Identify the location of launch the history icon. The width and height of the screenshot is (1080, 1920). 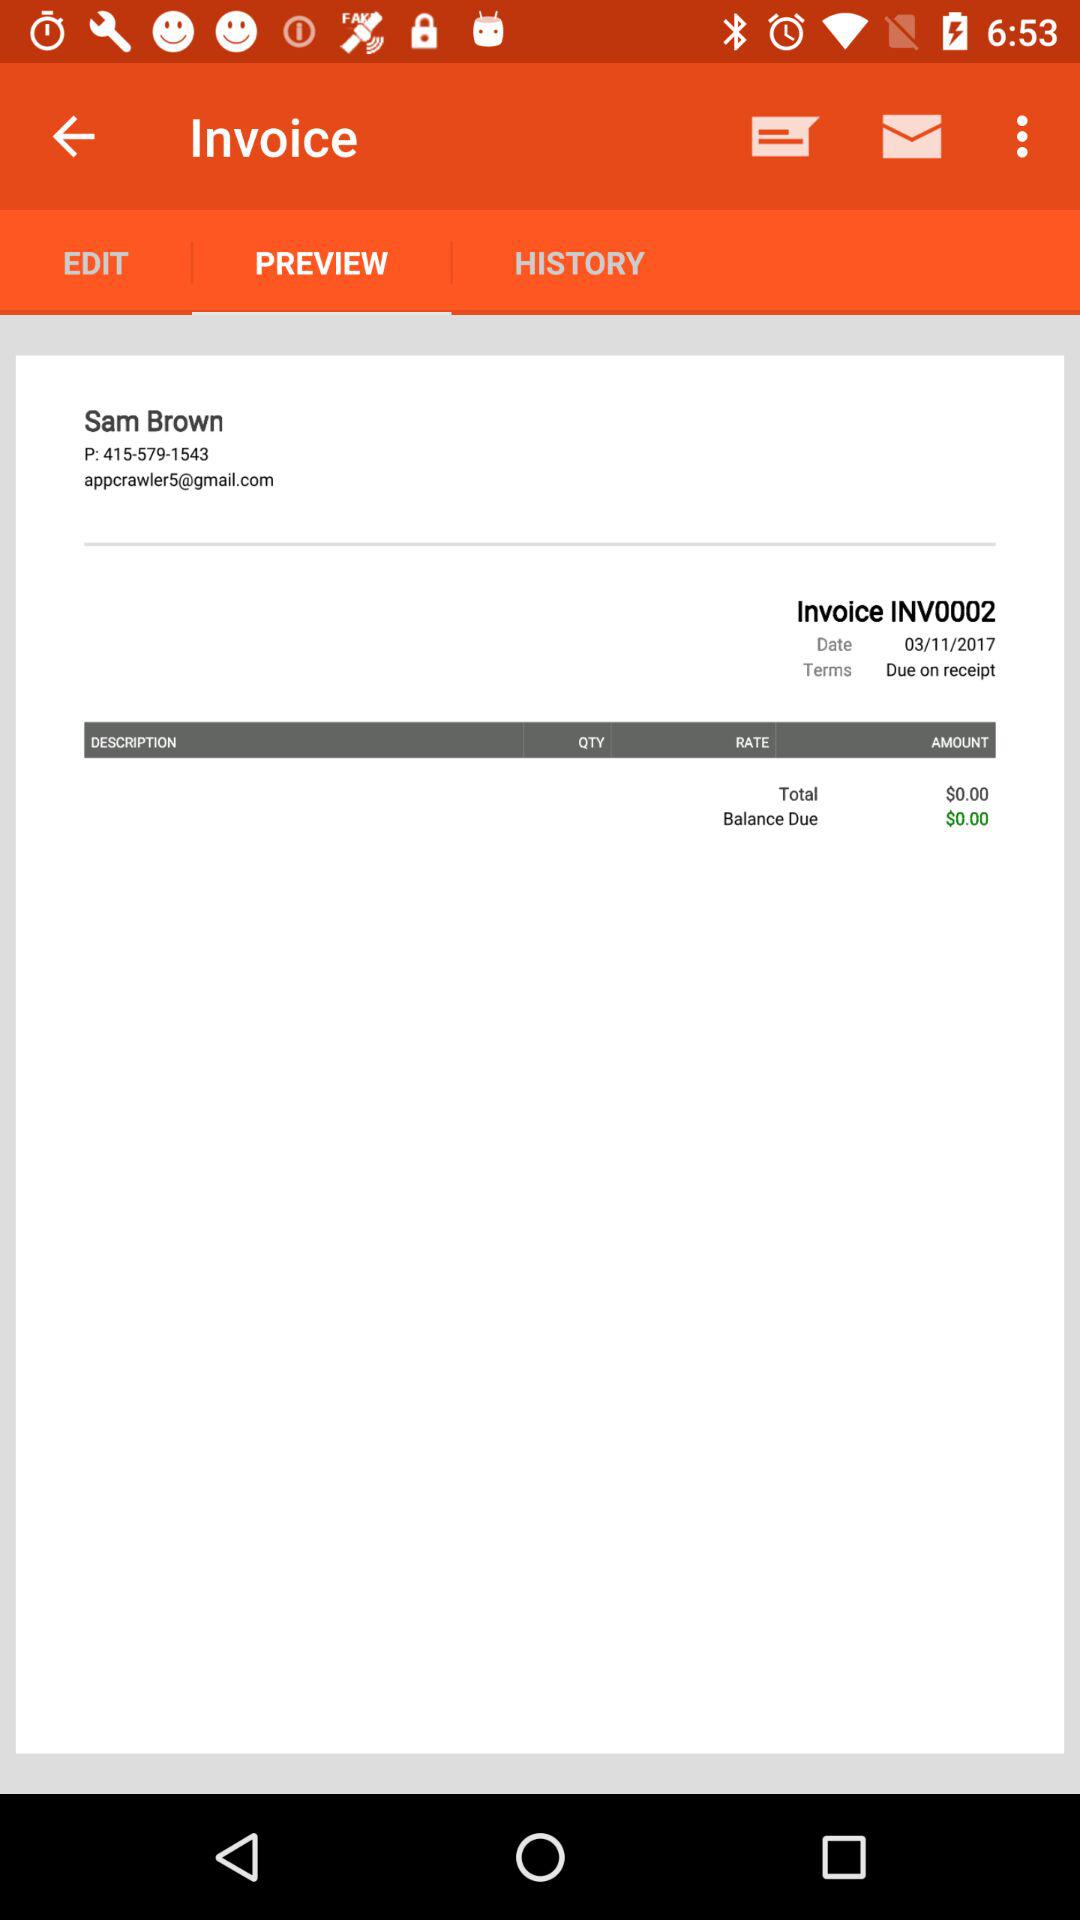
(579, 262).